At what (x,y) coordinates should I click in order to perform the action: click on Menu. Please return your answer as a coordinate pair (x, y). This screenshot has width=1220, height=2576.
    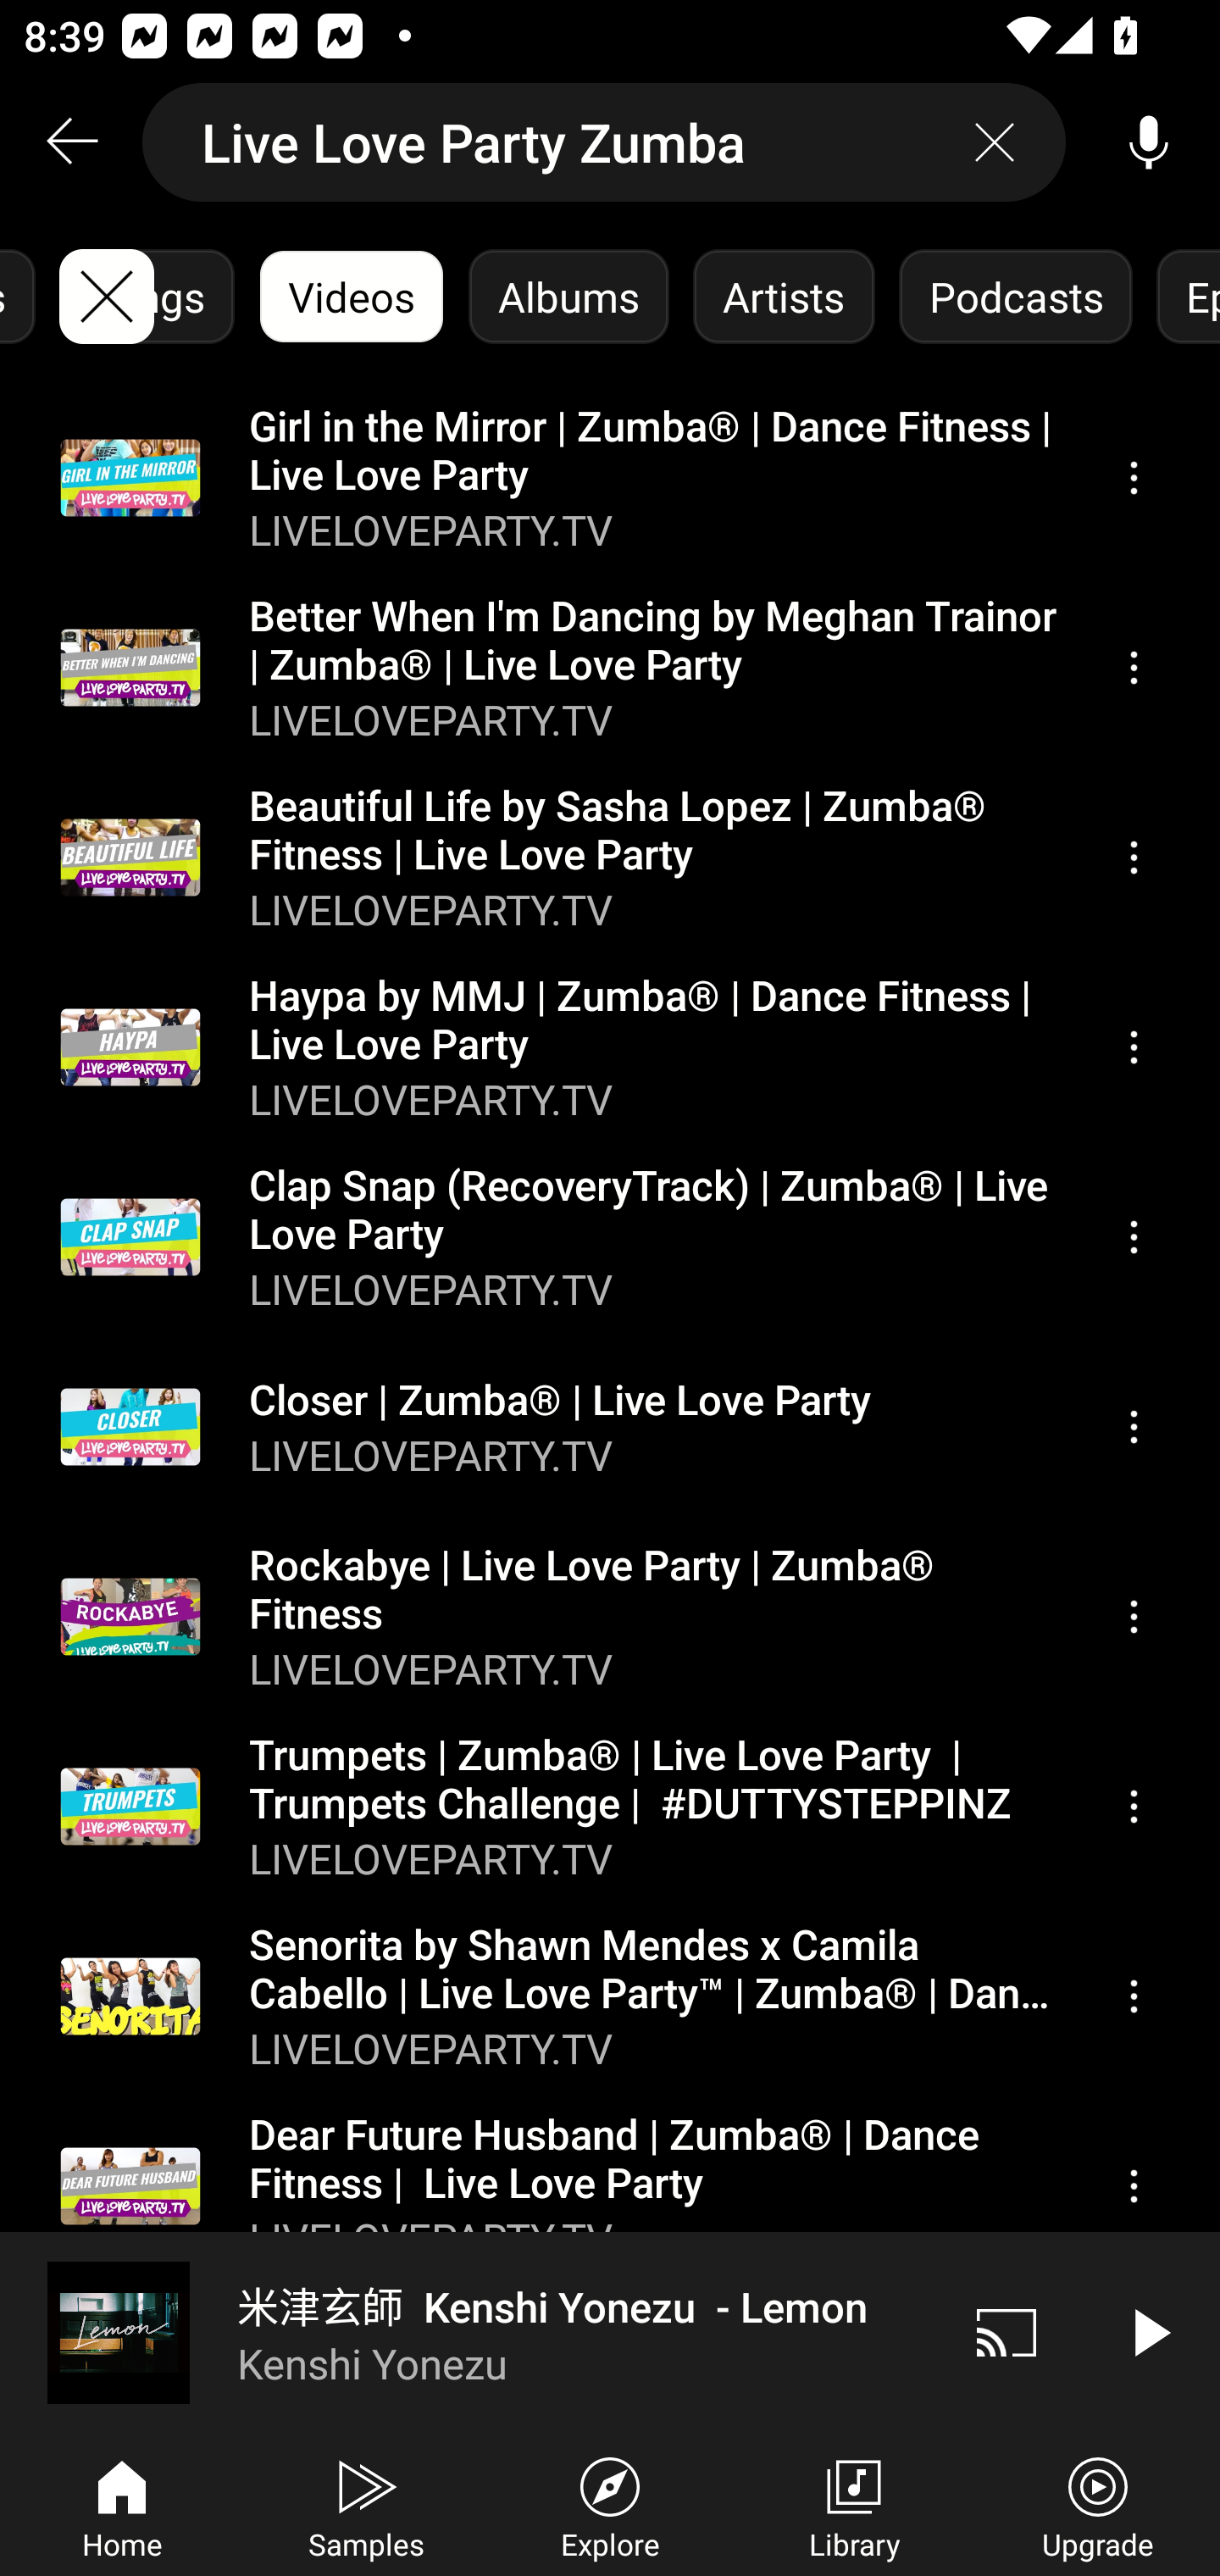
    Looking at the image, I should click on (1134, 1427).